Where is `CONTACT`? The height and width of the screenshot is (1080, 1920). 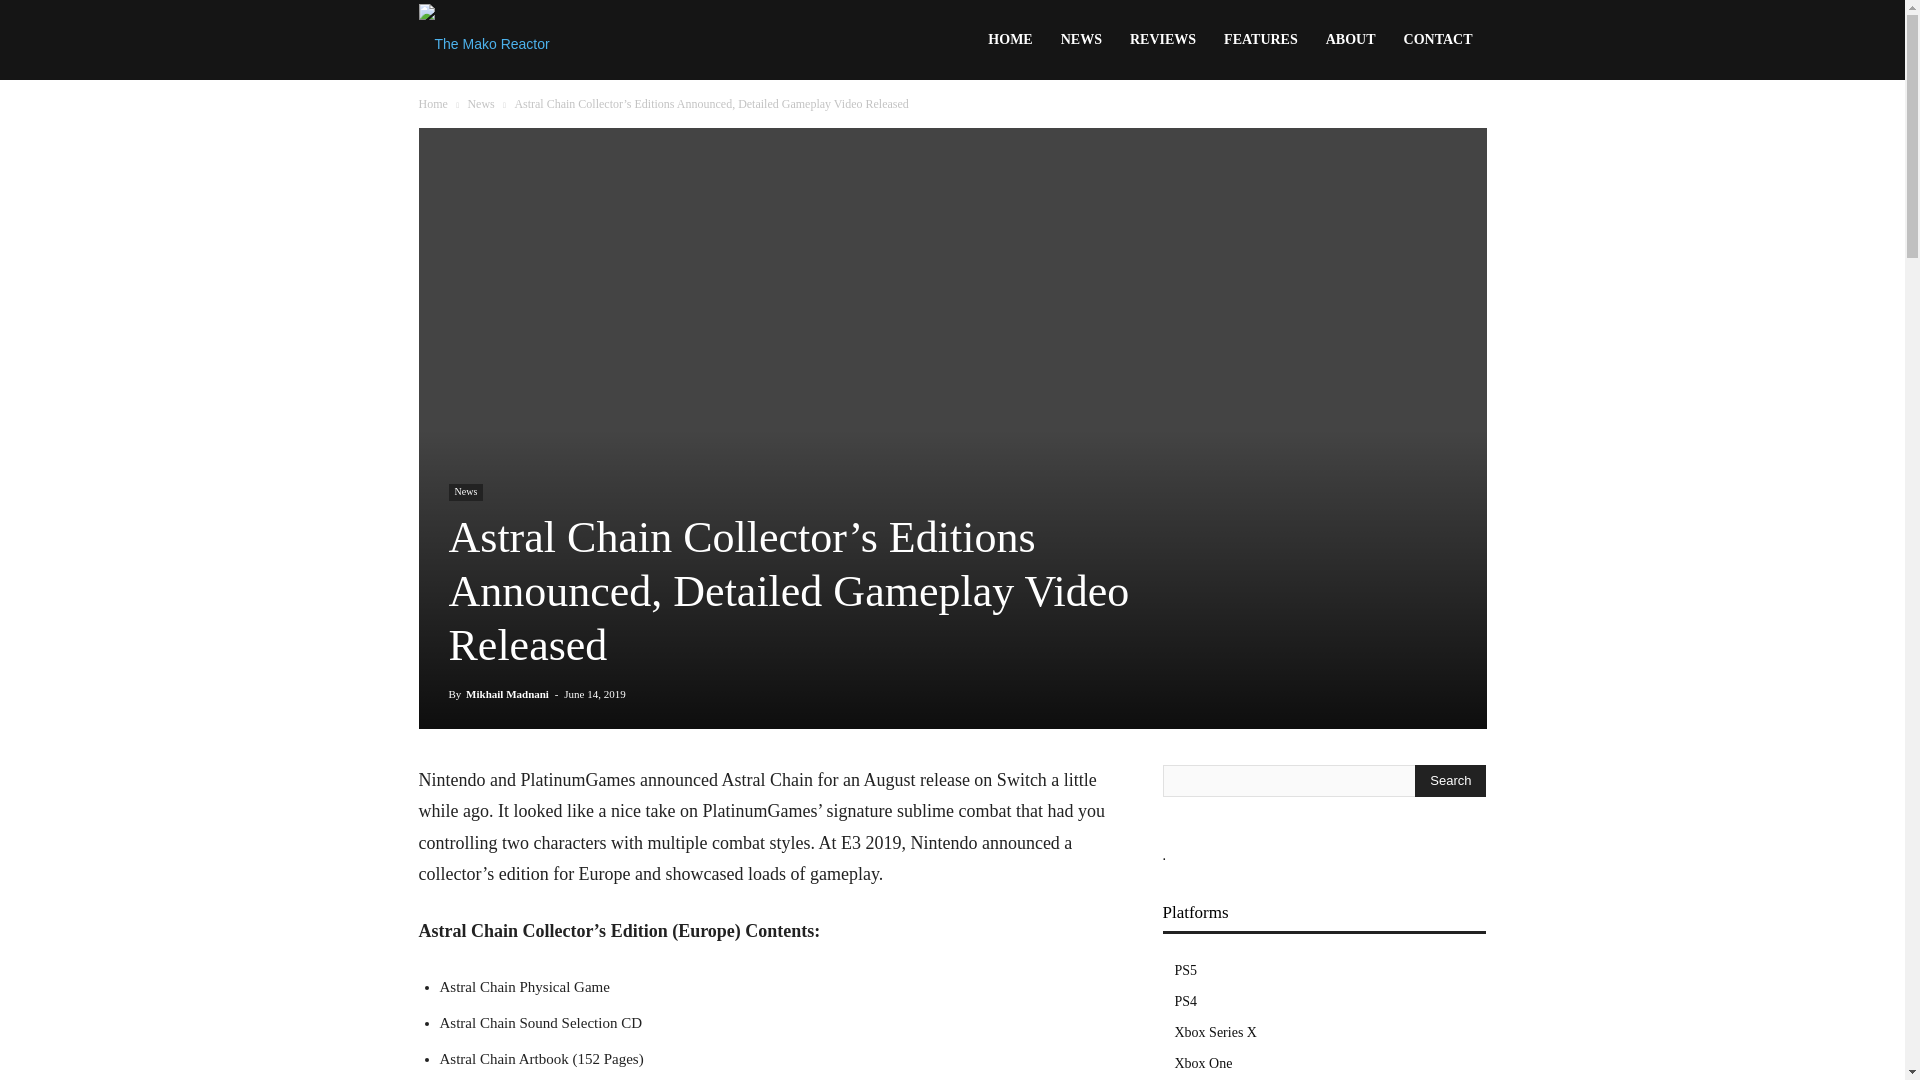 CONTACT is located at coordinates (1438, 40).